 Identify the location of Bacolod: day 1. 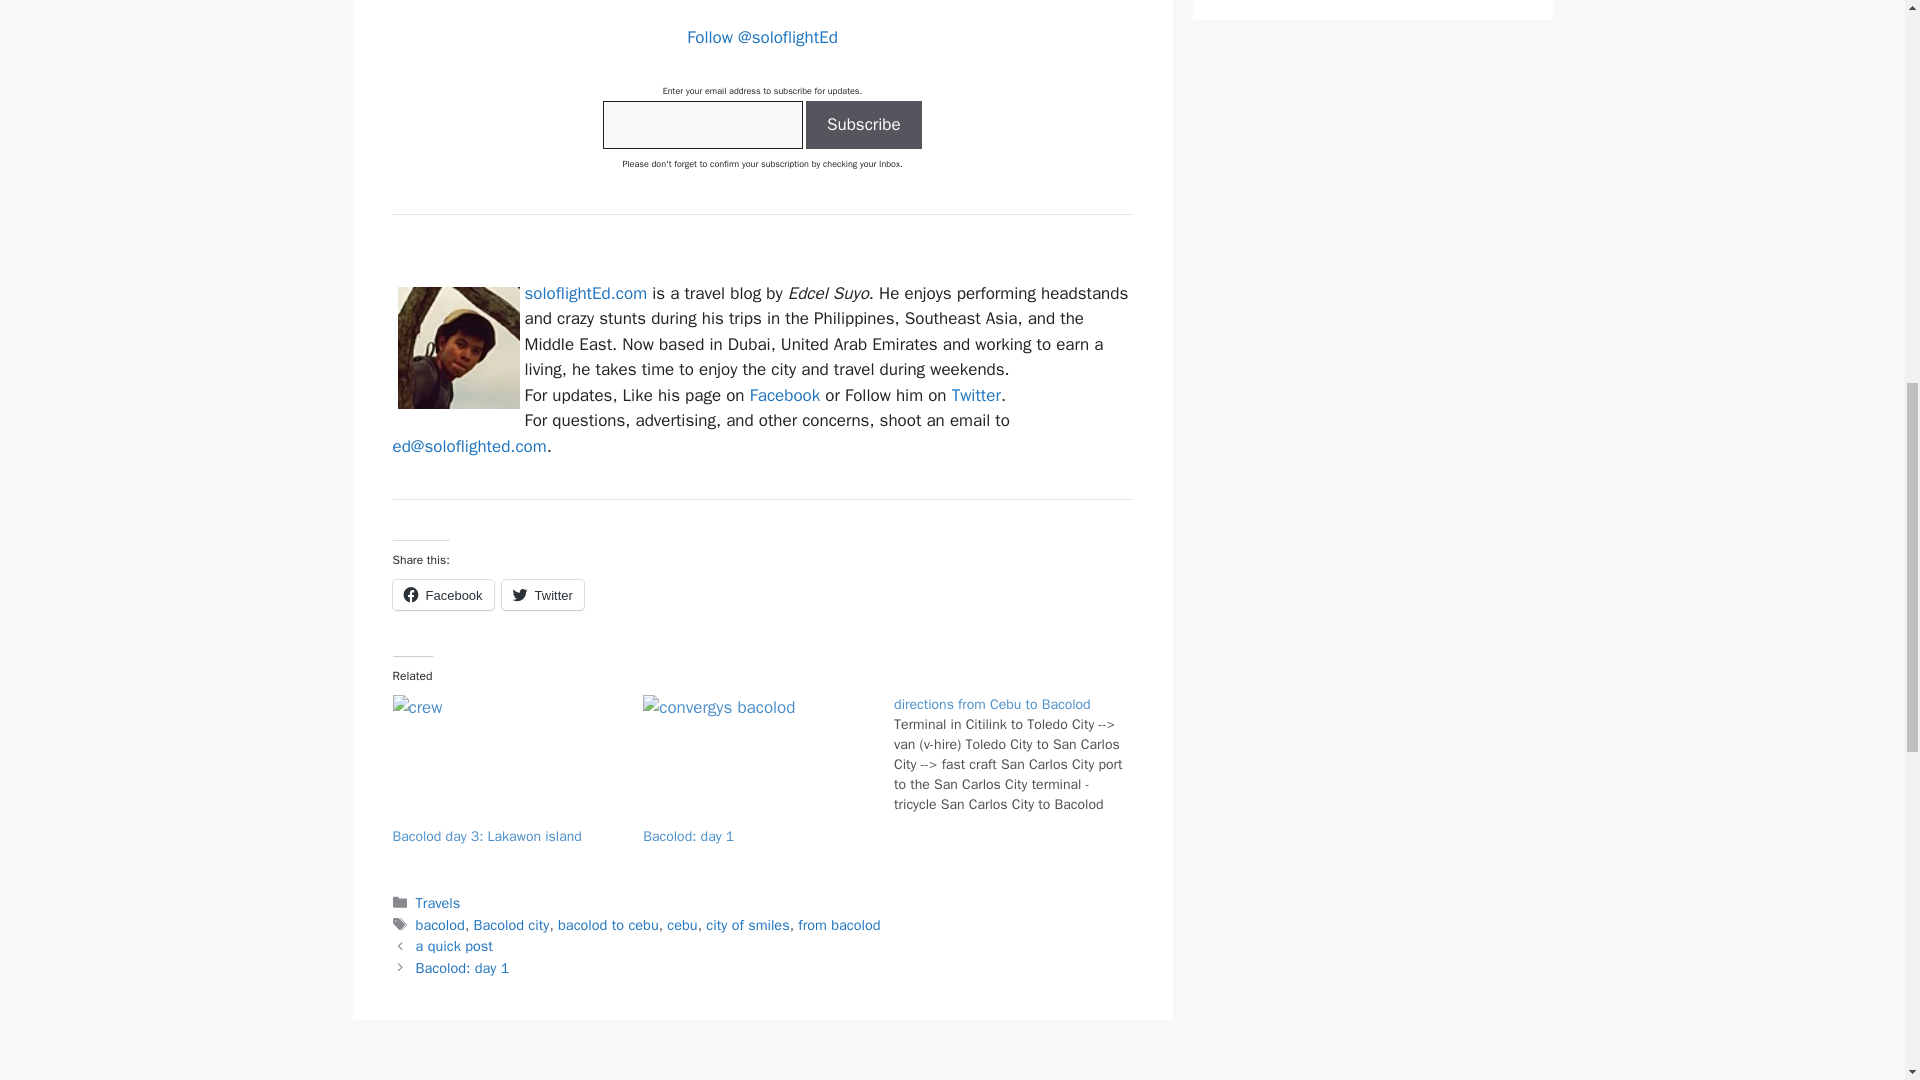
(688, 836).